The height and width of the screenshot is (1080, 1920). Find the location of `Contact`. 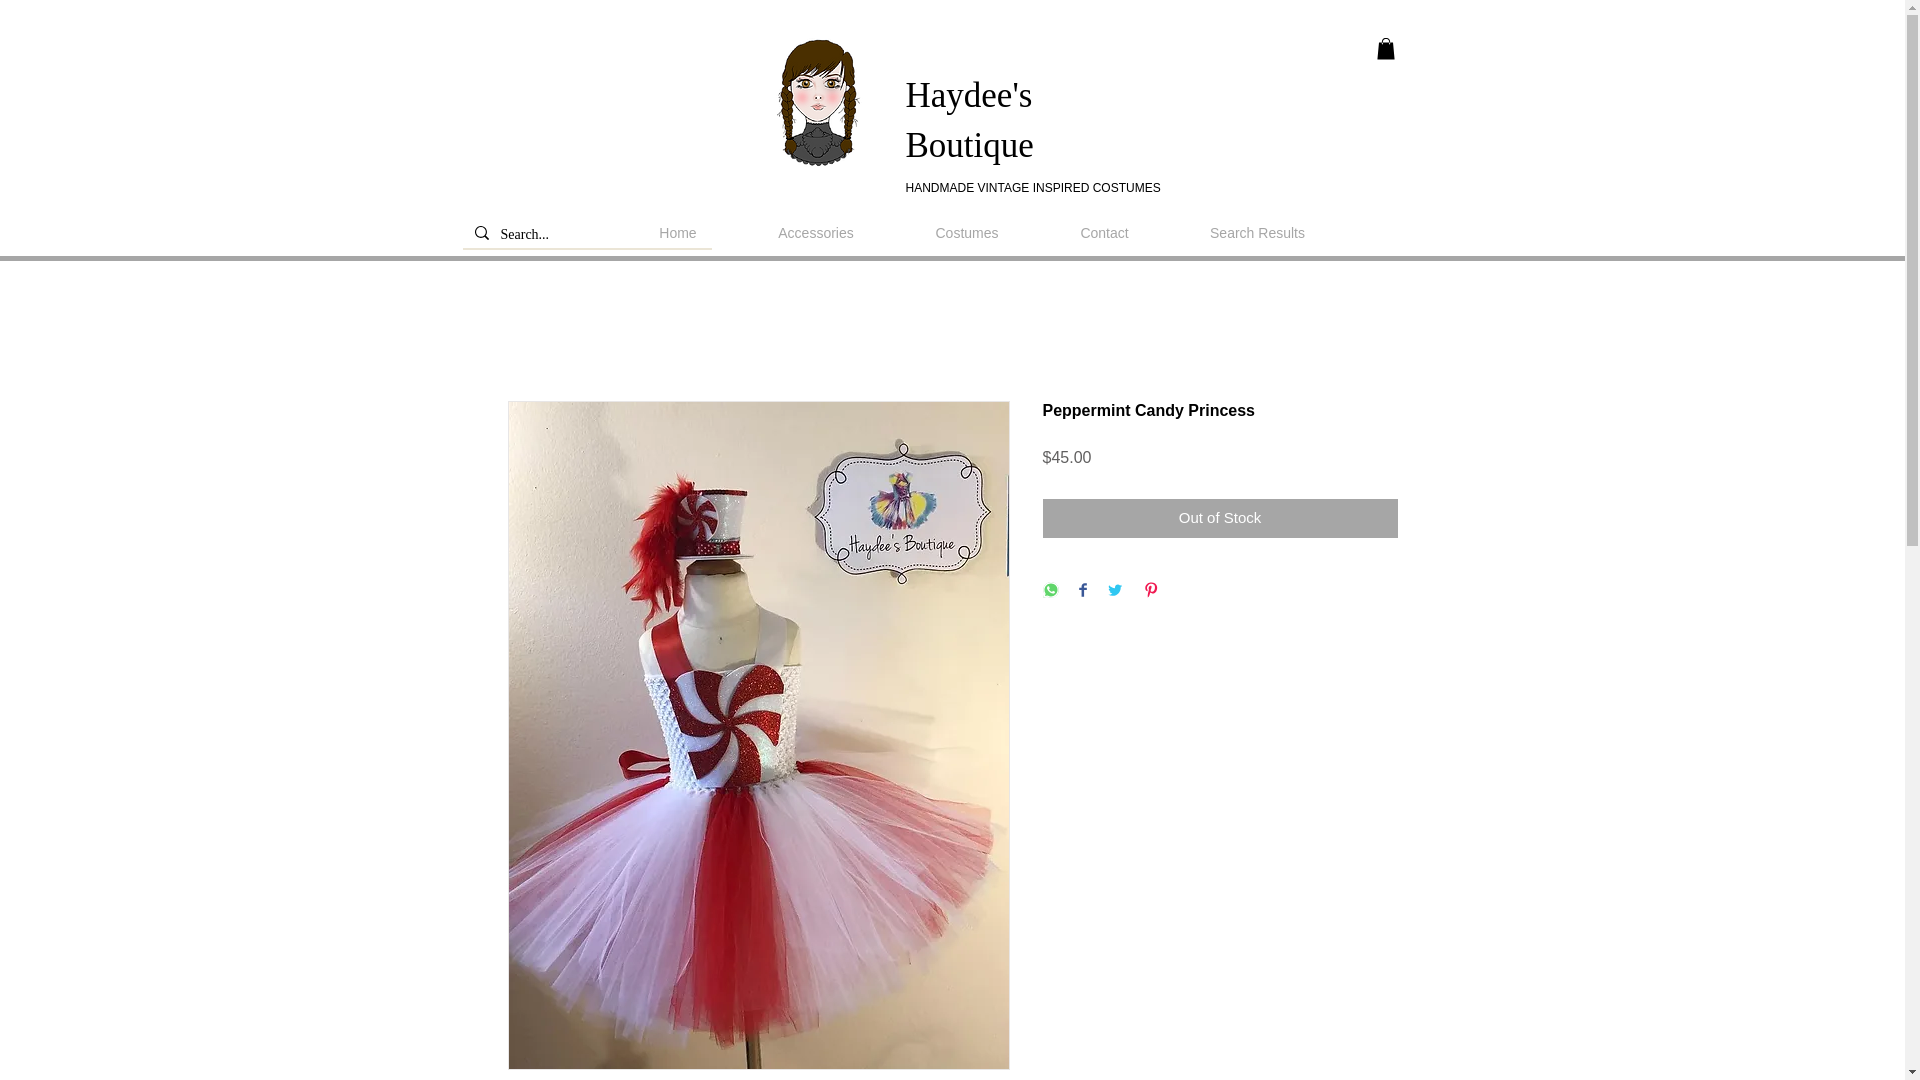

Contact is located at coordinates (1104, 233).